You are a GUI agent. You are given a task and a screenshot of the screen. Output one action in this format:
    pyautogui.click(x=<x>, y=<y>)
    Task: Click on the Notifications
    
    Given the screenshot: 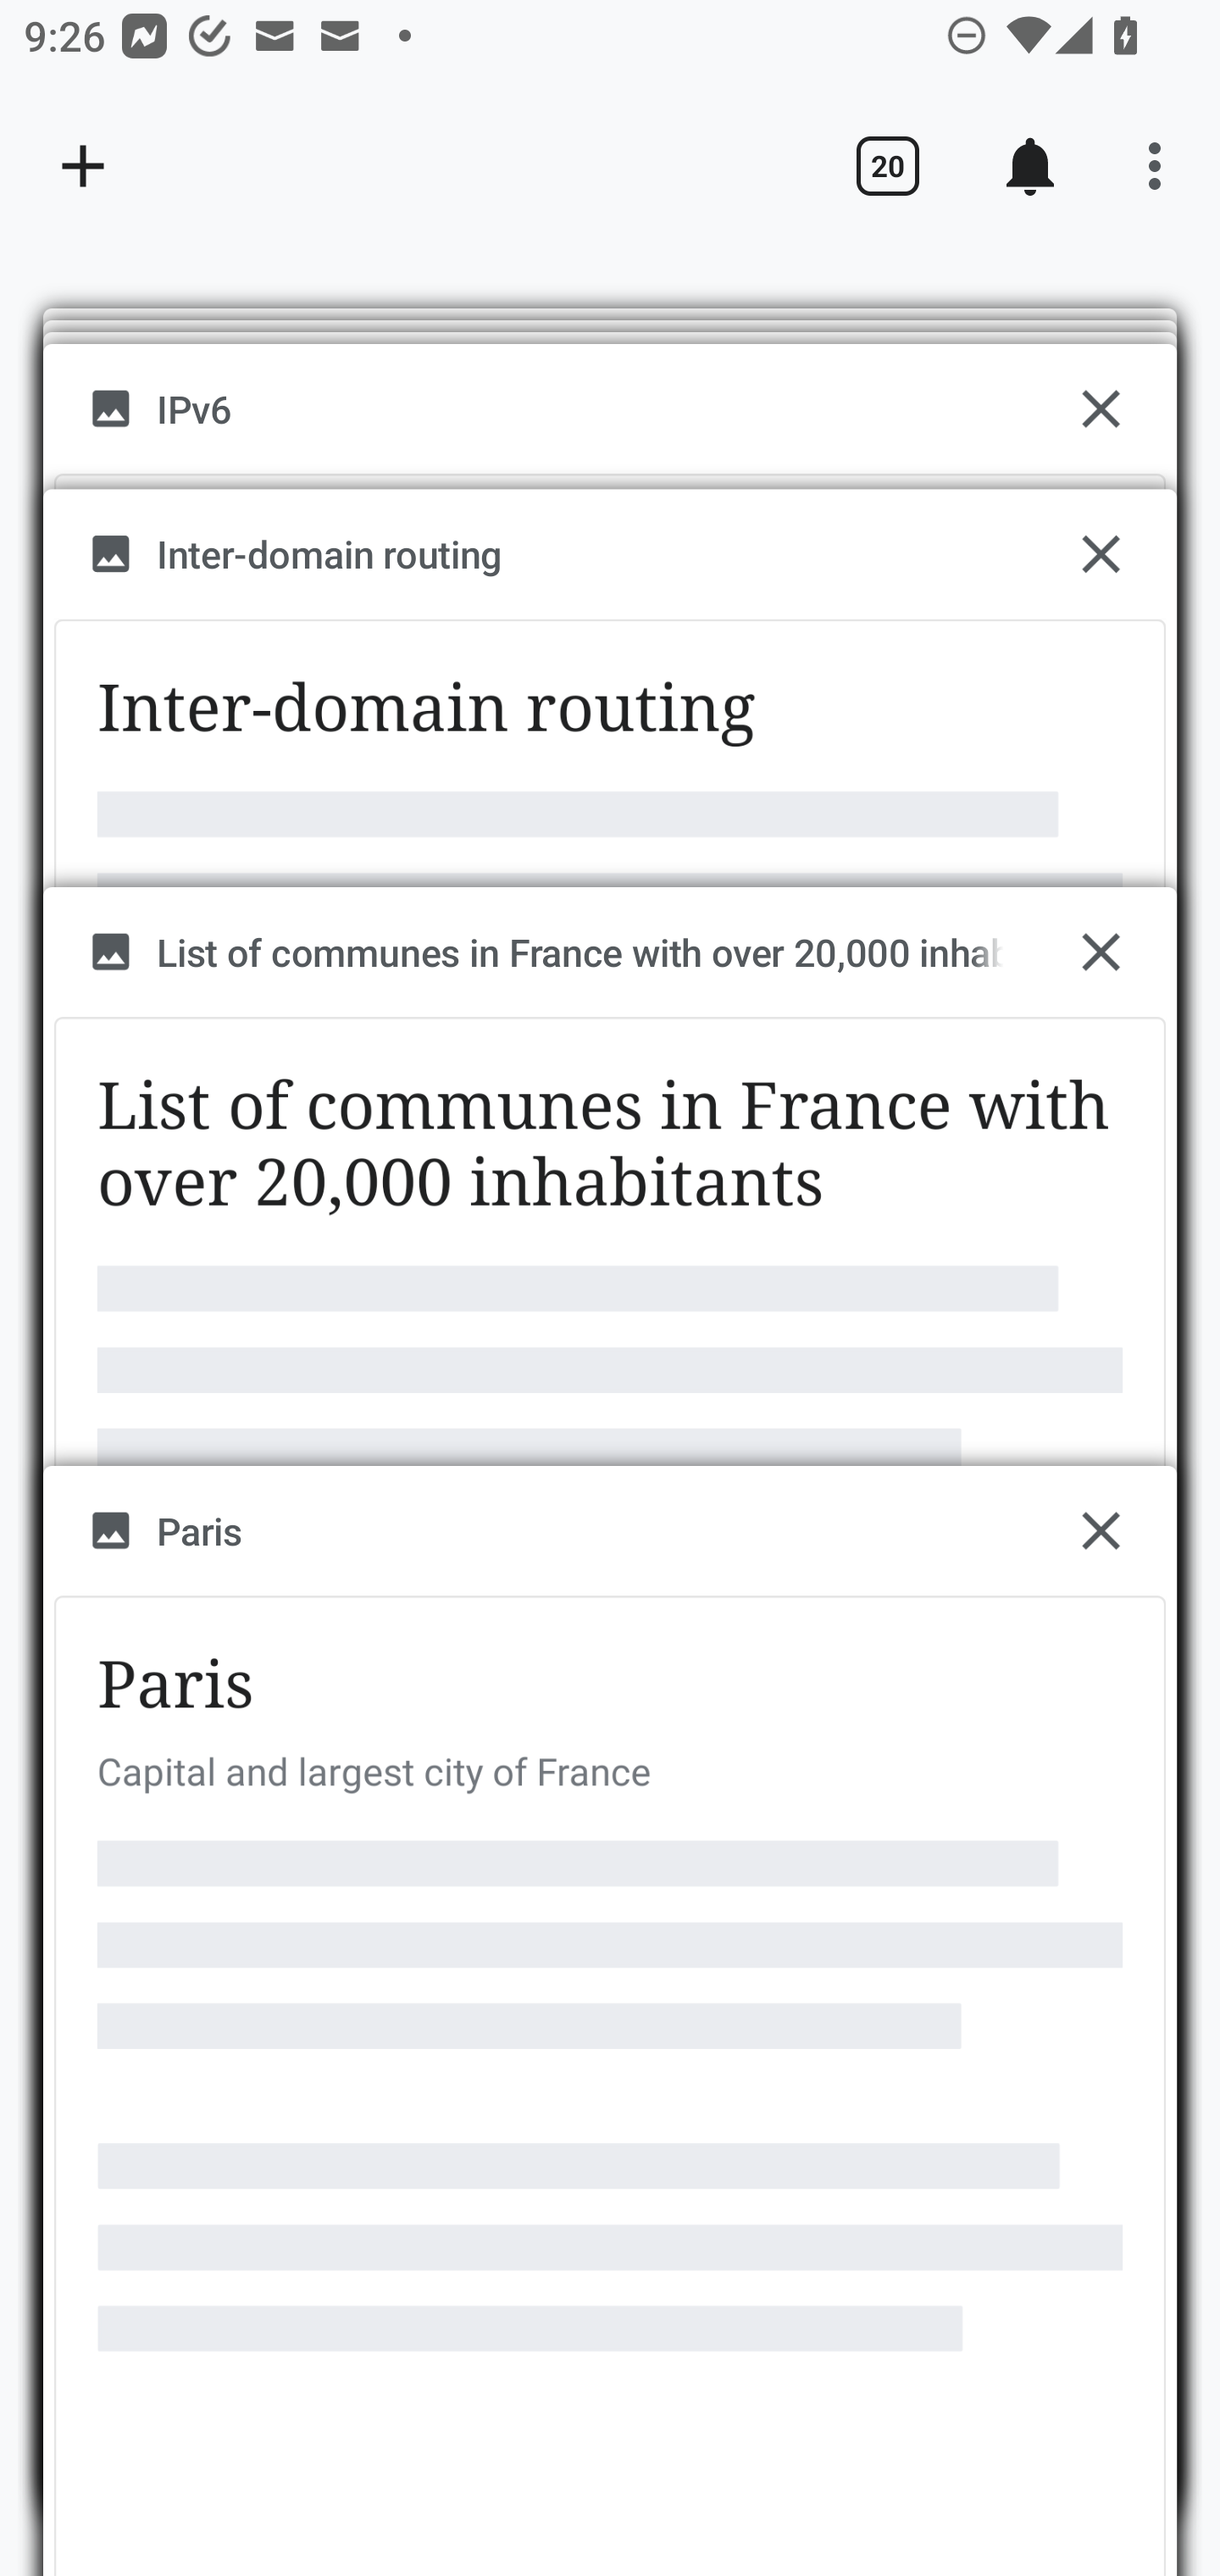 What is the action you would take?
    pyautogui.click(x=1030, y=166)
    